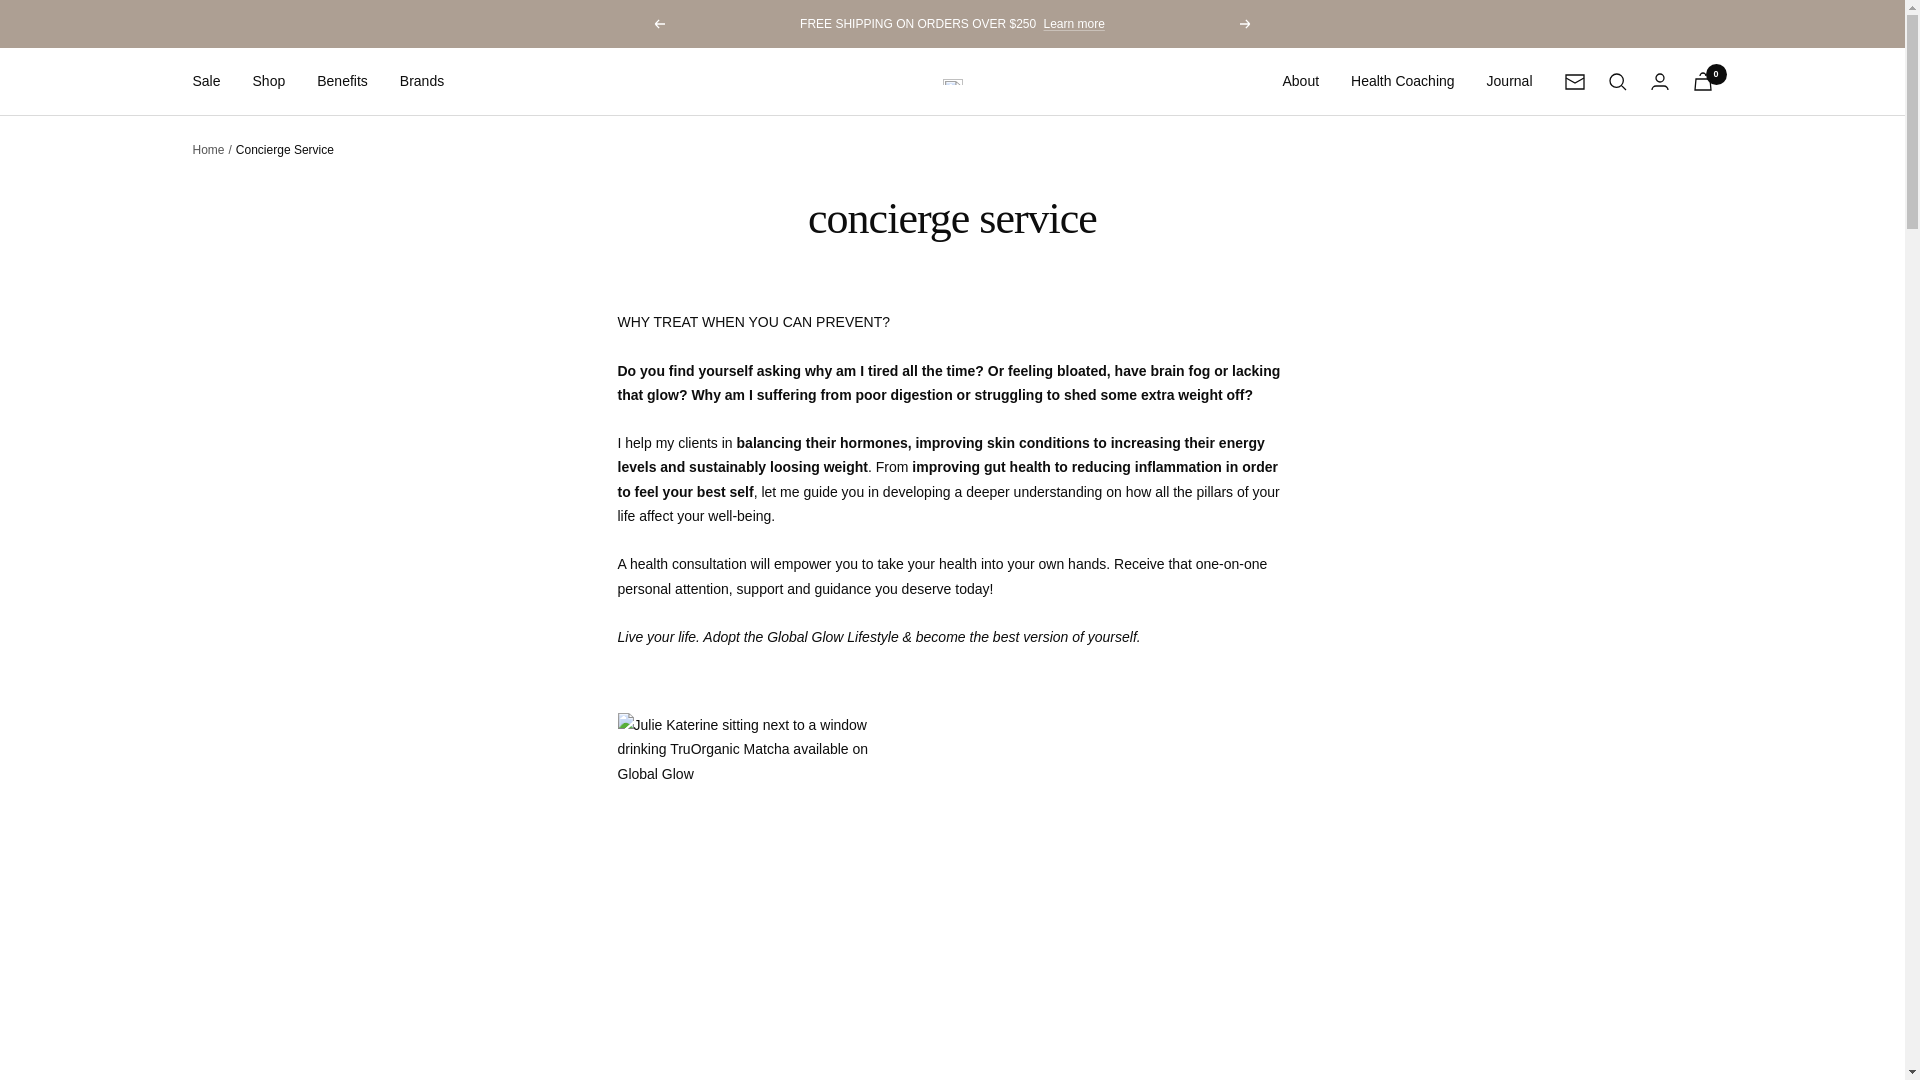 This screenshot has height=1080, width=1920. Describe the element at coordinates (1509, 80) in the screenshot. I see `Journal` at that location.